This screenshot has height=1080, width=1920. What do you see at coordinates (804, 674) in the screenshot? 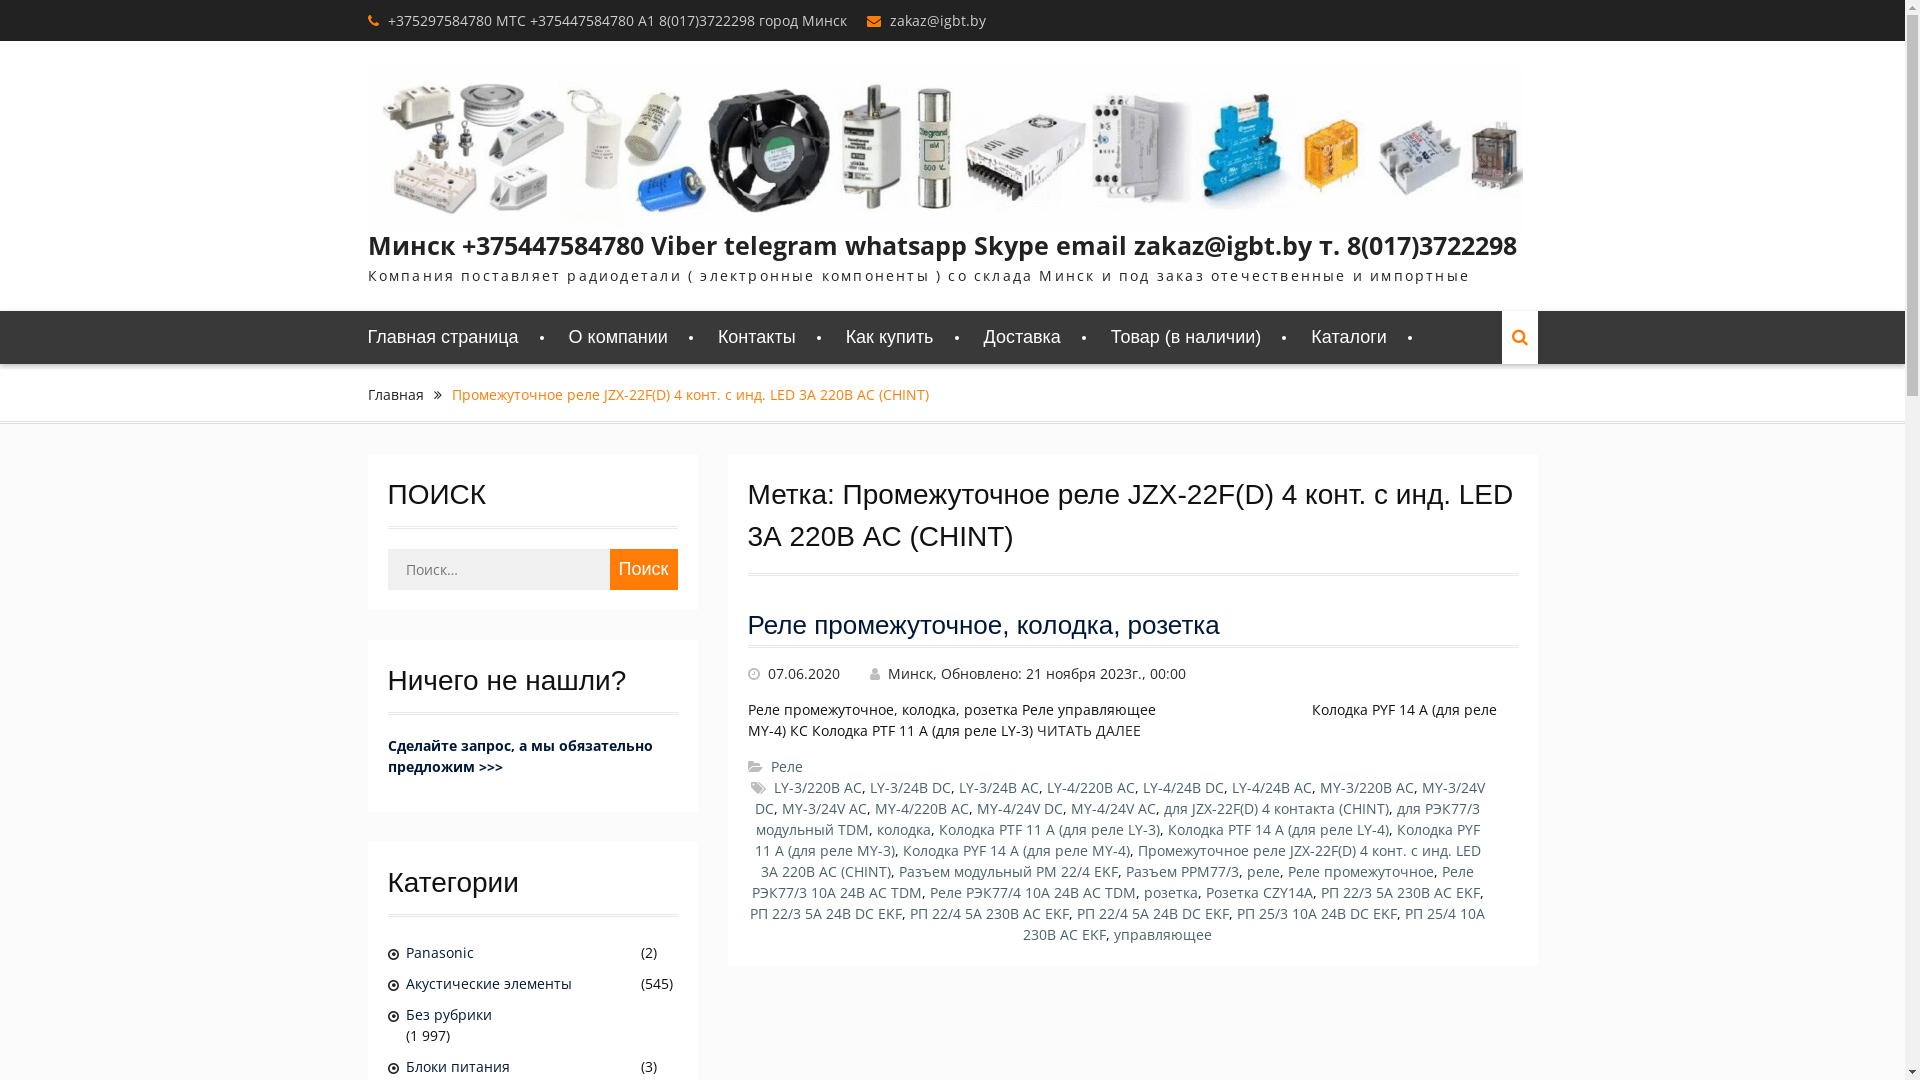
I see `07.06.2020` at bounding box center [804, 674].